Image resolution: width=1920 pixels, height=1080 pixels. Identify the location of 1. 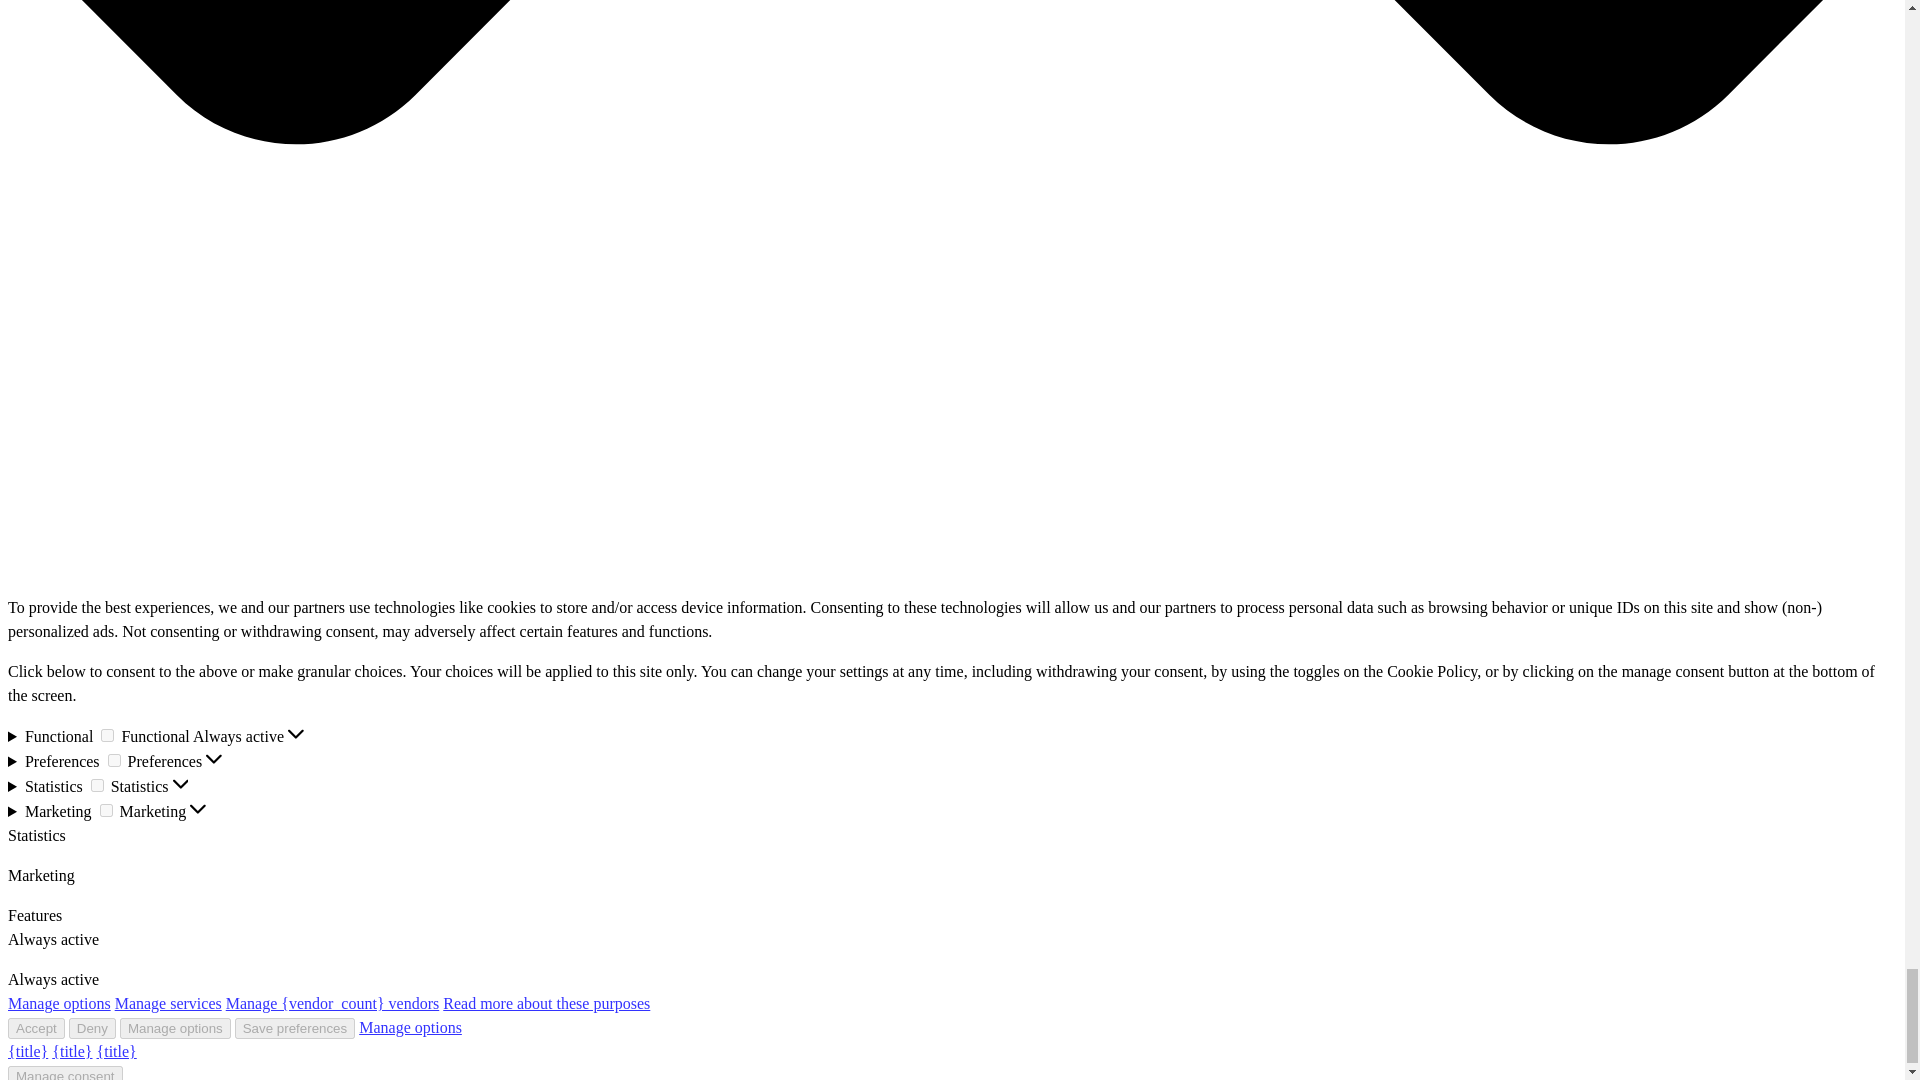
(106, 810).